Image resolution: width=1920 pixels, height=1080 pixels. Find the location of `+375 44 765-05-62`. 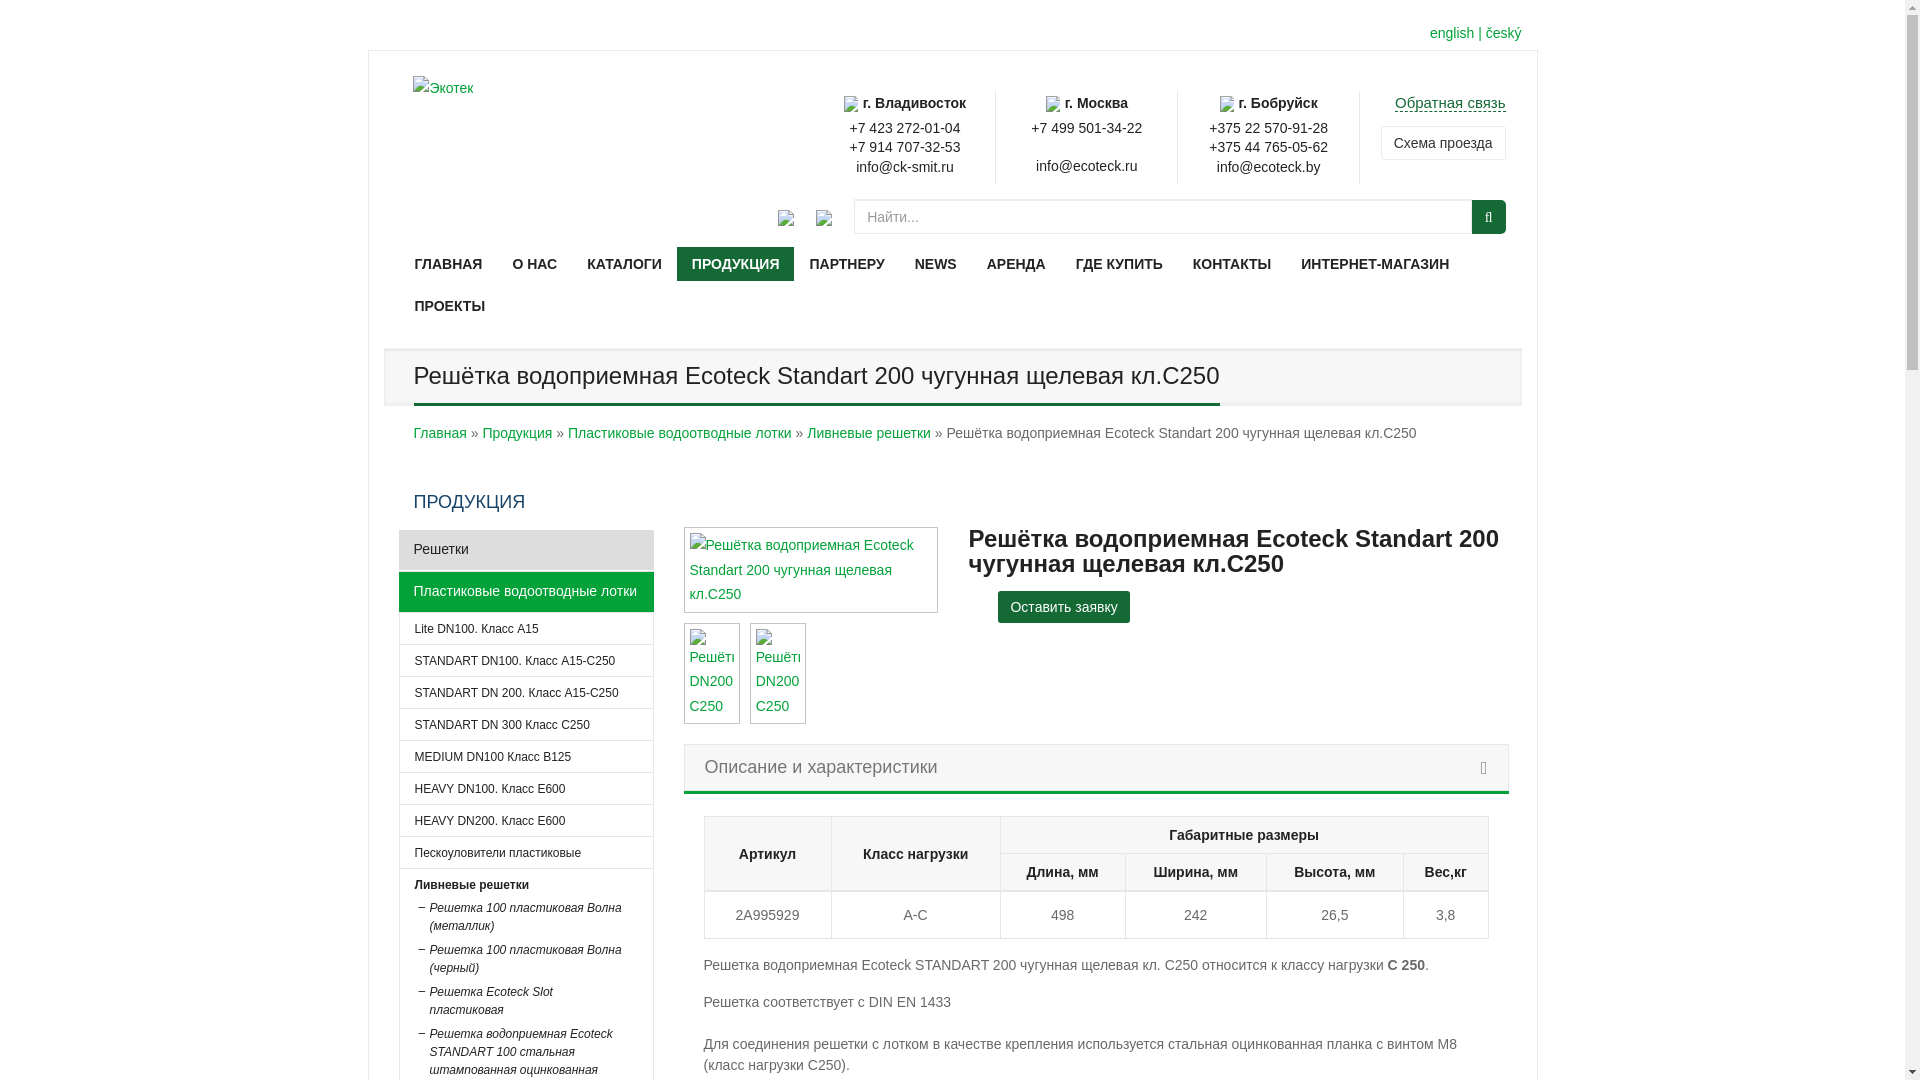

+375 44 765-05-62 is located at coordinates (1268, 147).